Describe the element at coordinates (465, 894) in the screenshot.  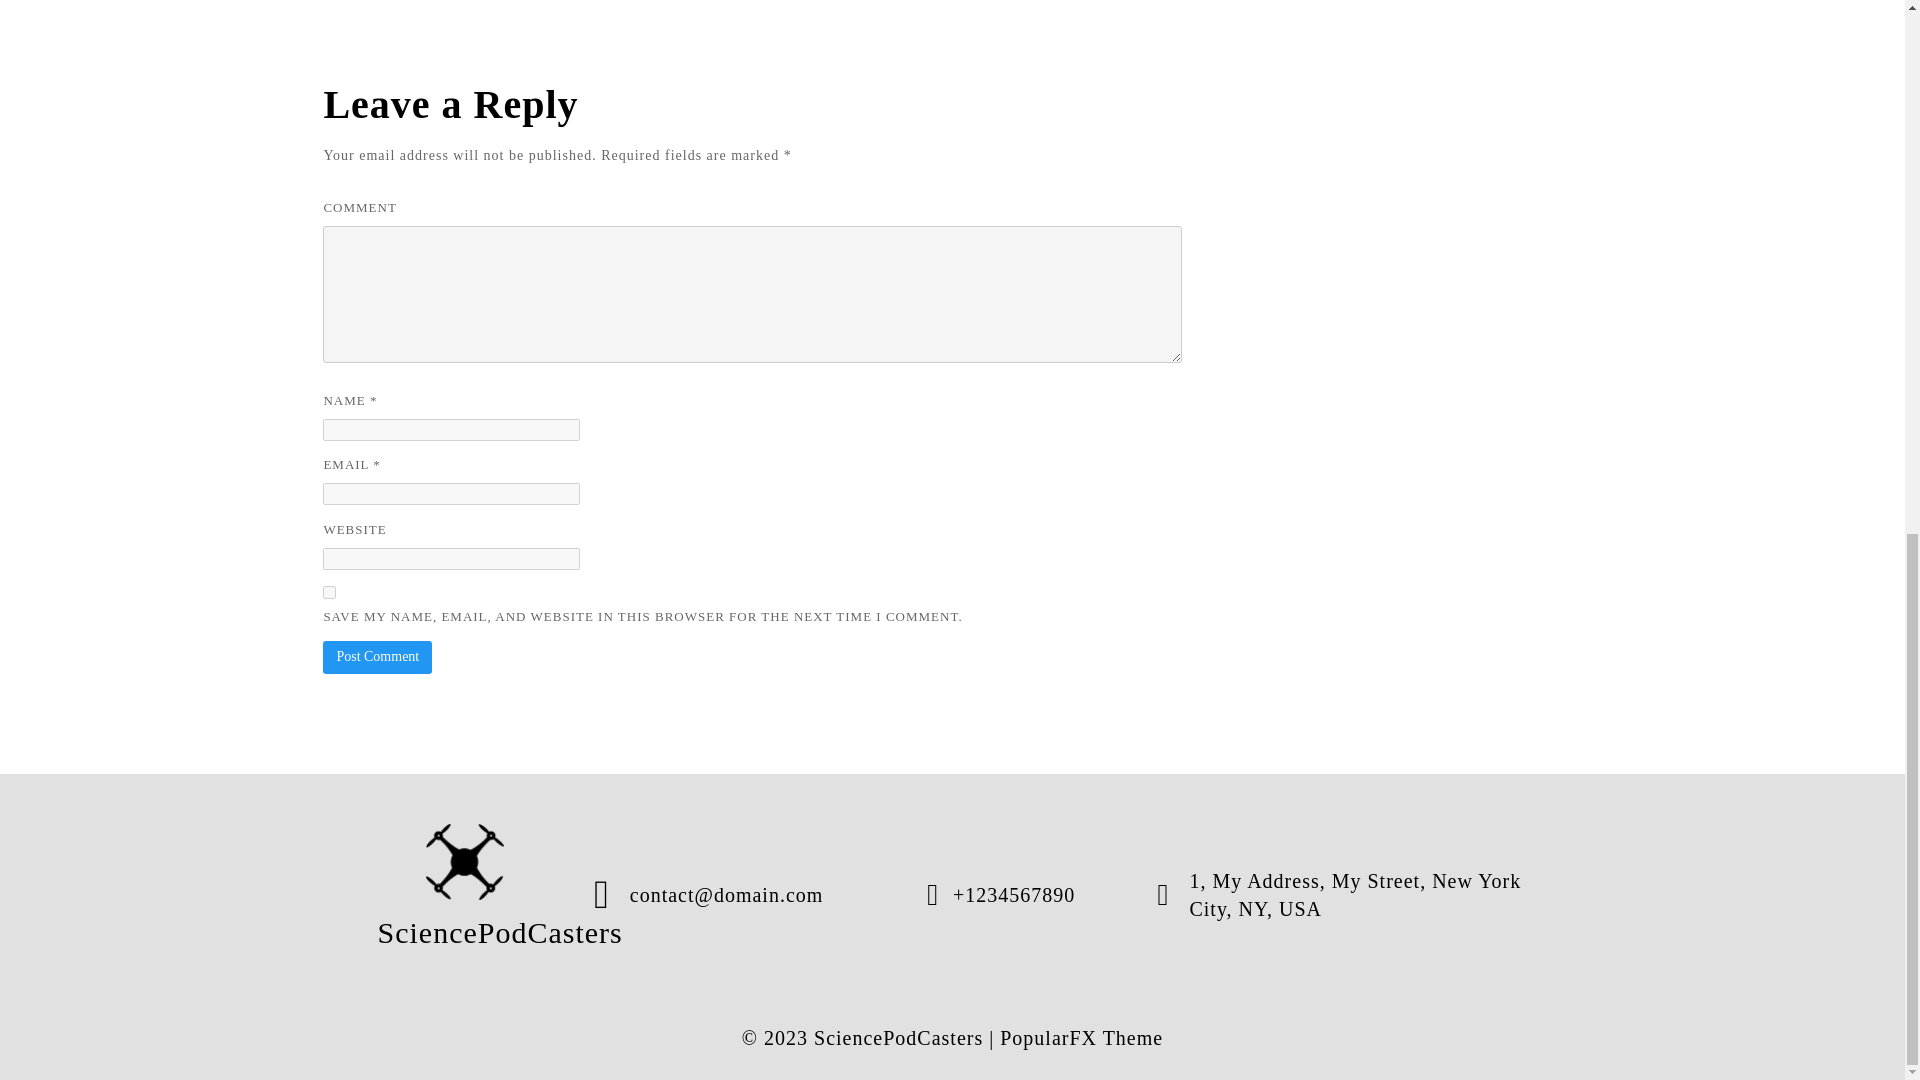
I see `SciencePodCasters` at that location.